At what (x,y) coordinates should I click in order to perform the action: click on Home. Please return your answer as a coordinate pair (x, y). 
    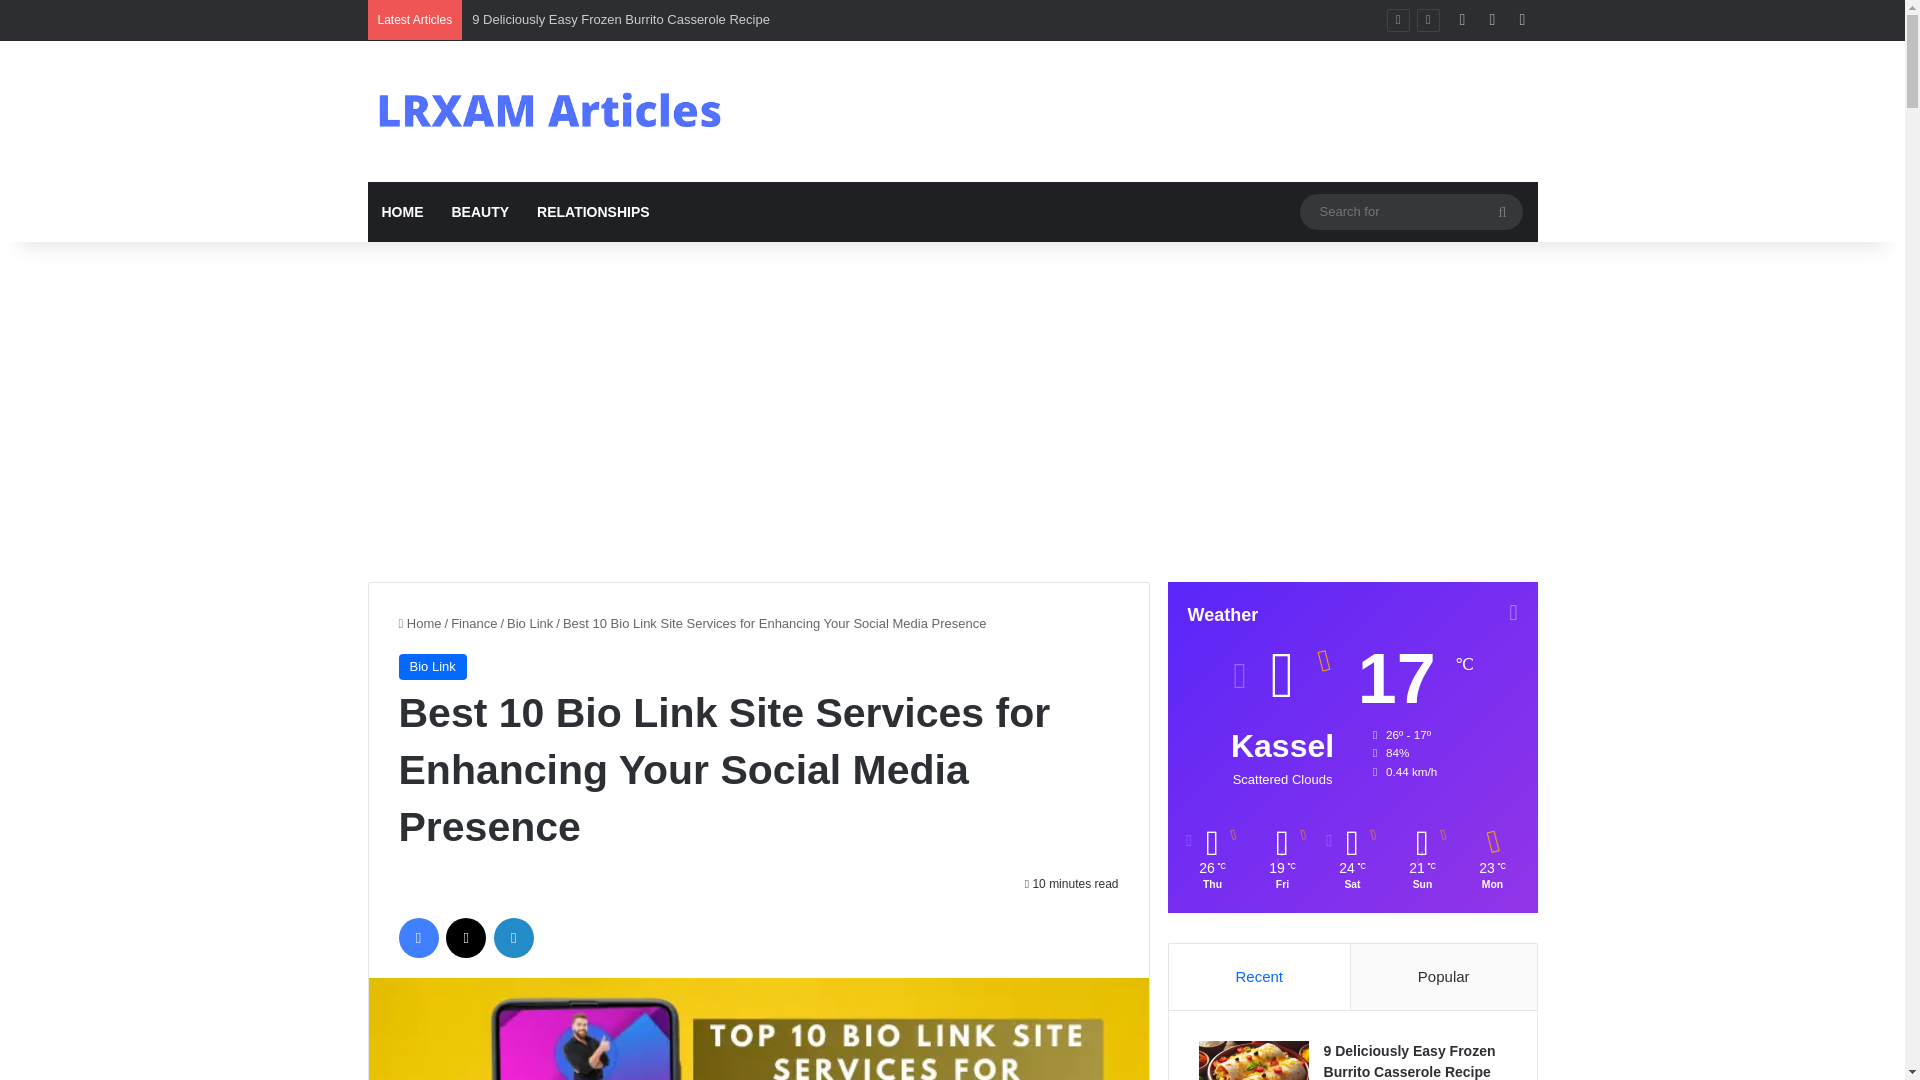
    Looking at the image, I should click on (419, 622).